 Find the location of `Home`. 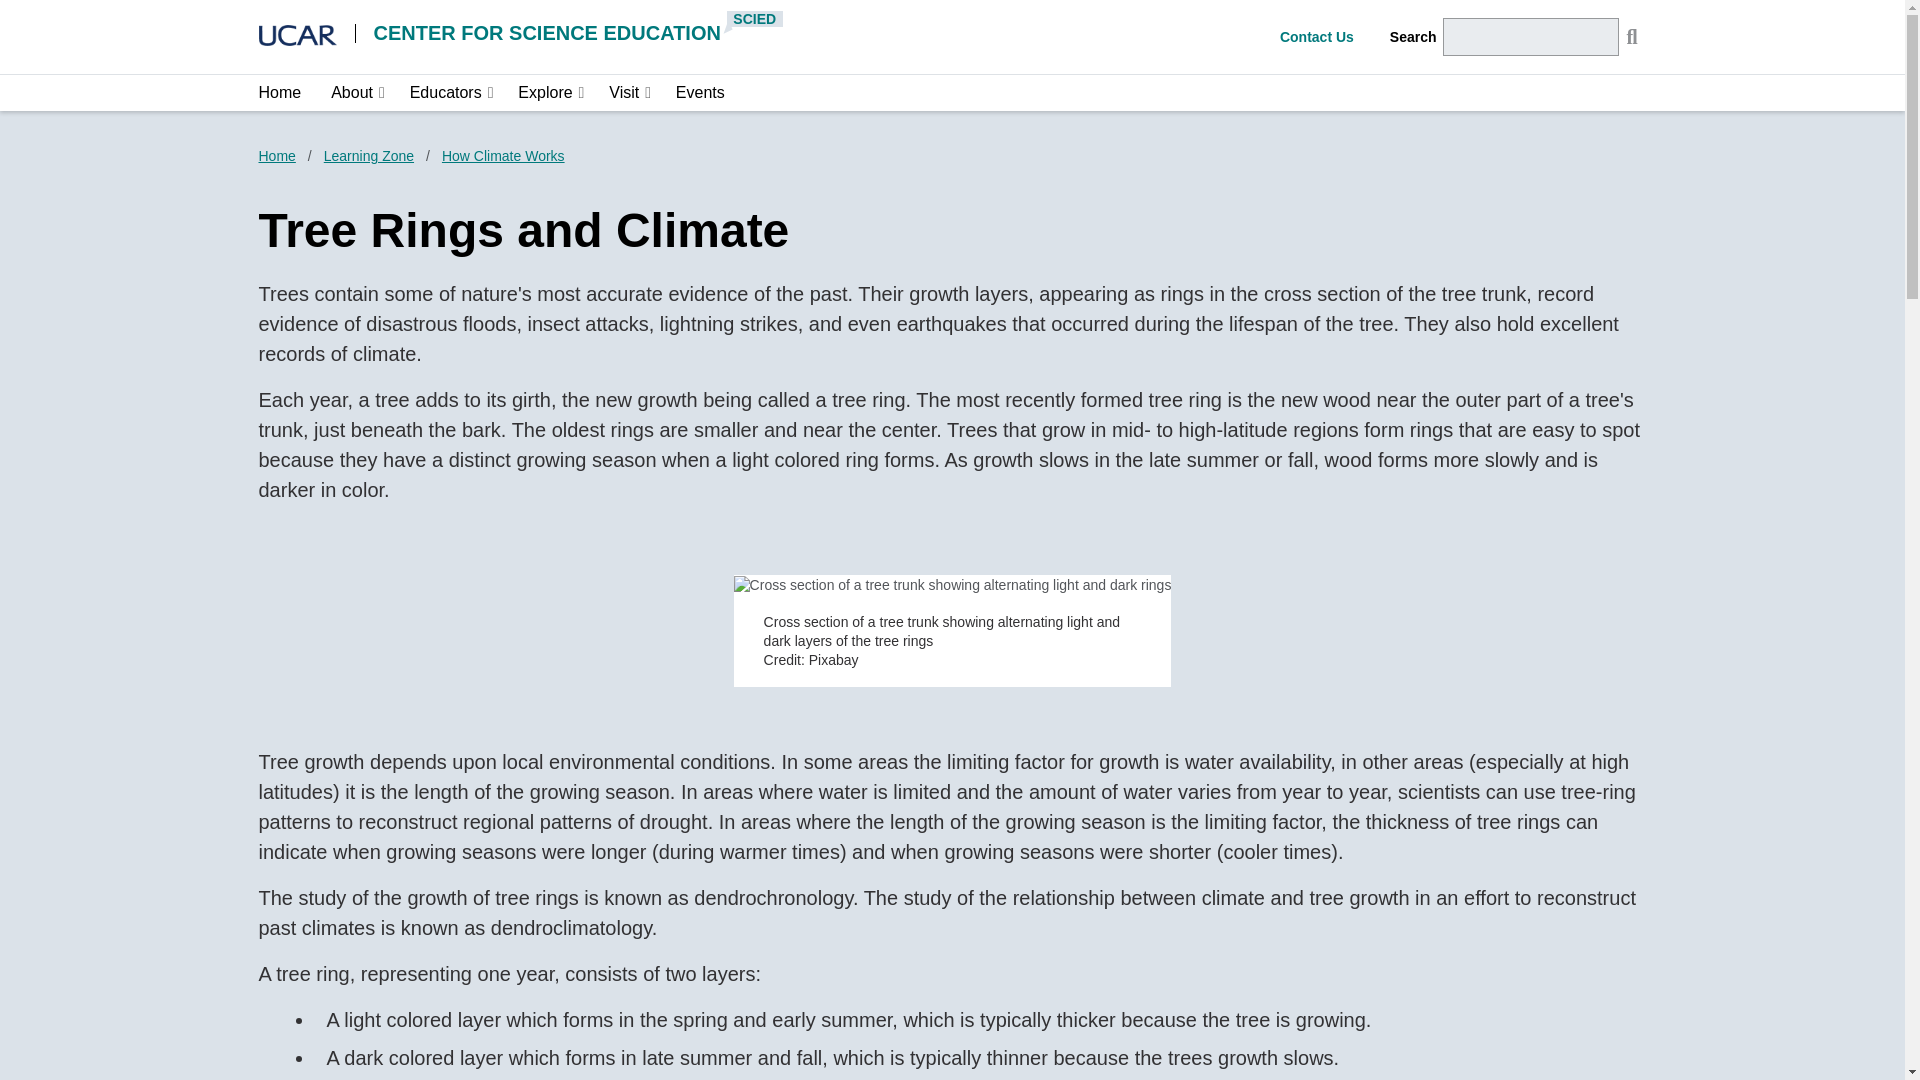

Home is located at coordinates (279, 92).